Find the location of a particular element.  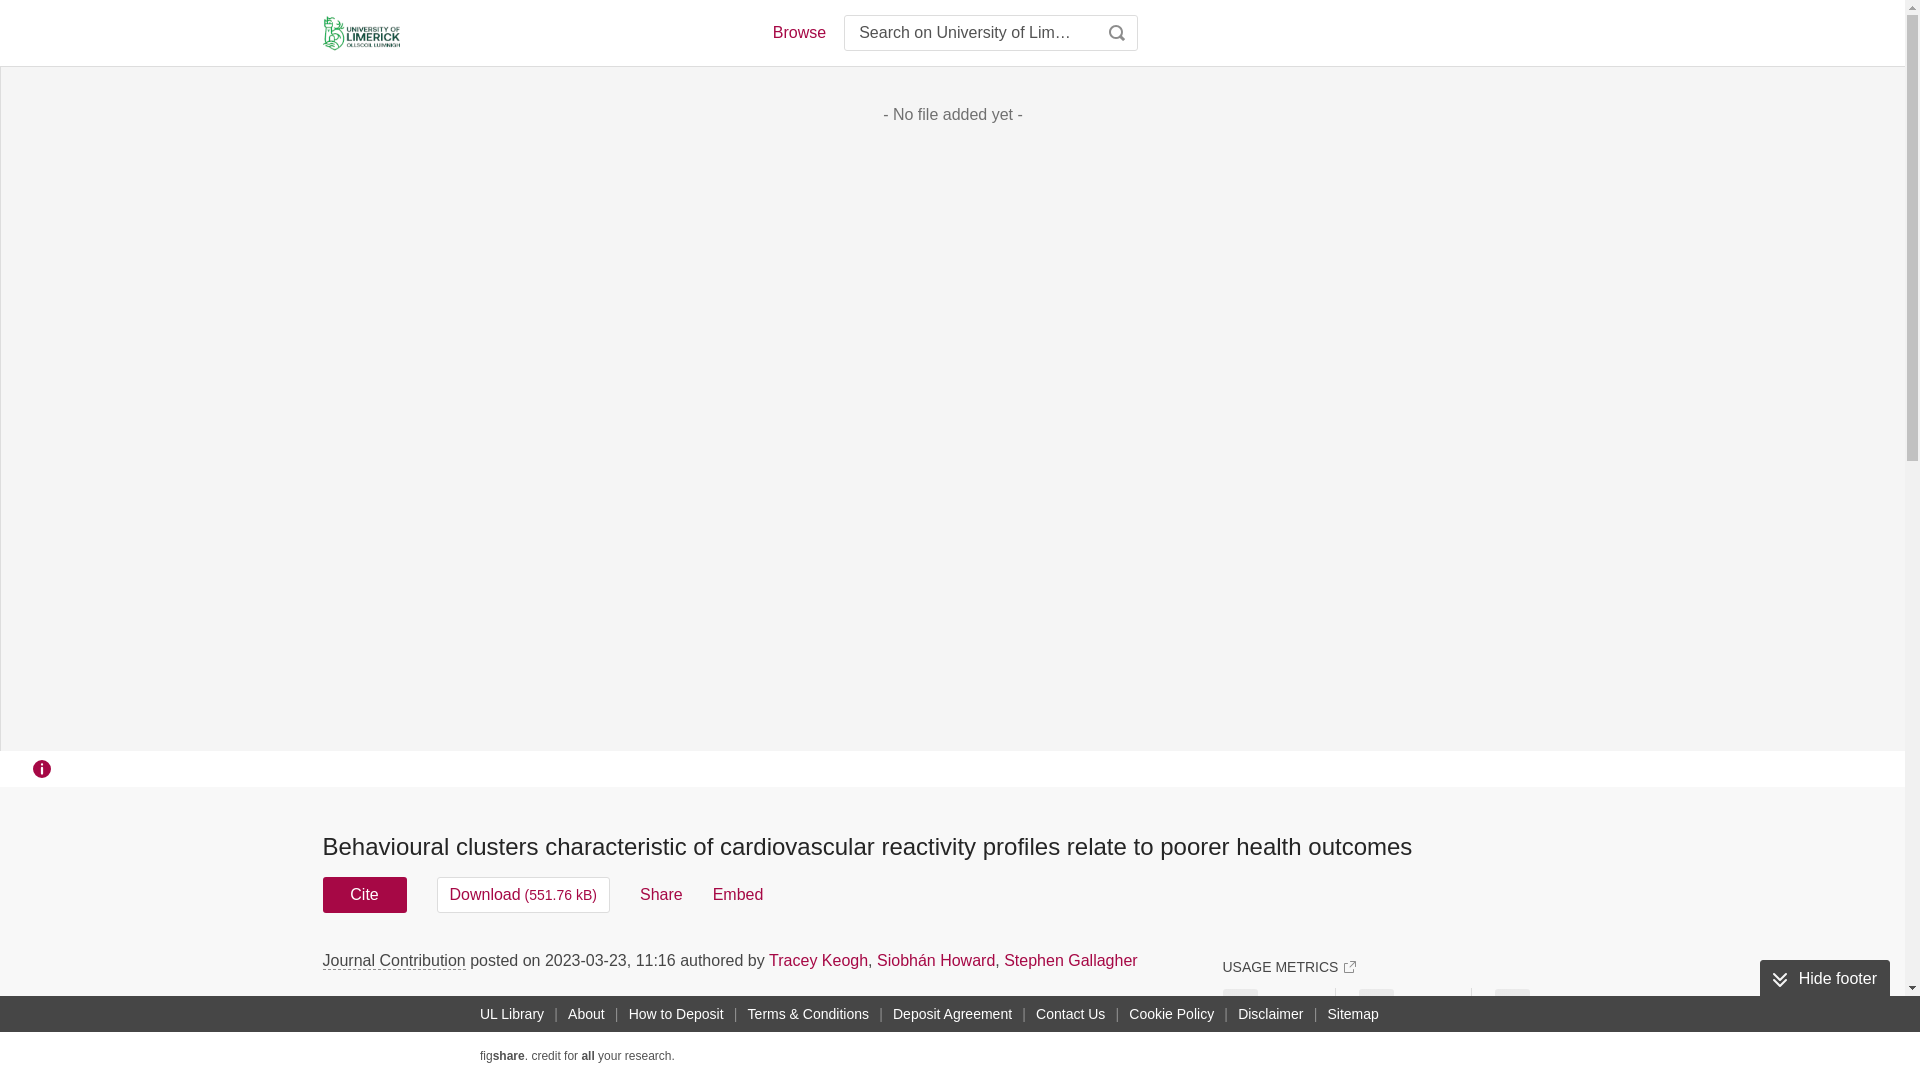

Browse is located at coordinates (798, 32).